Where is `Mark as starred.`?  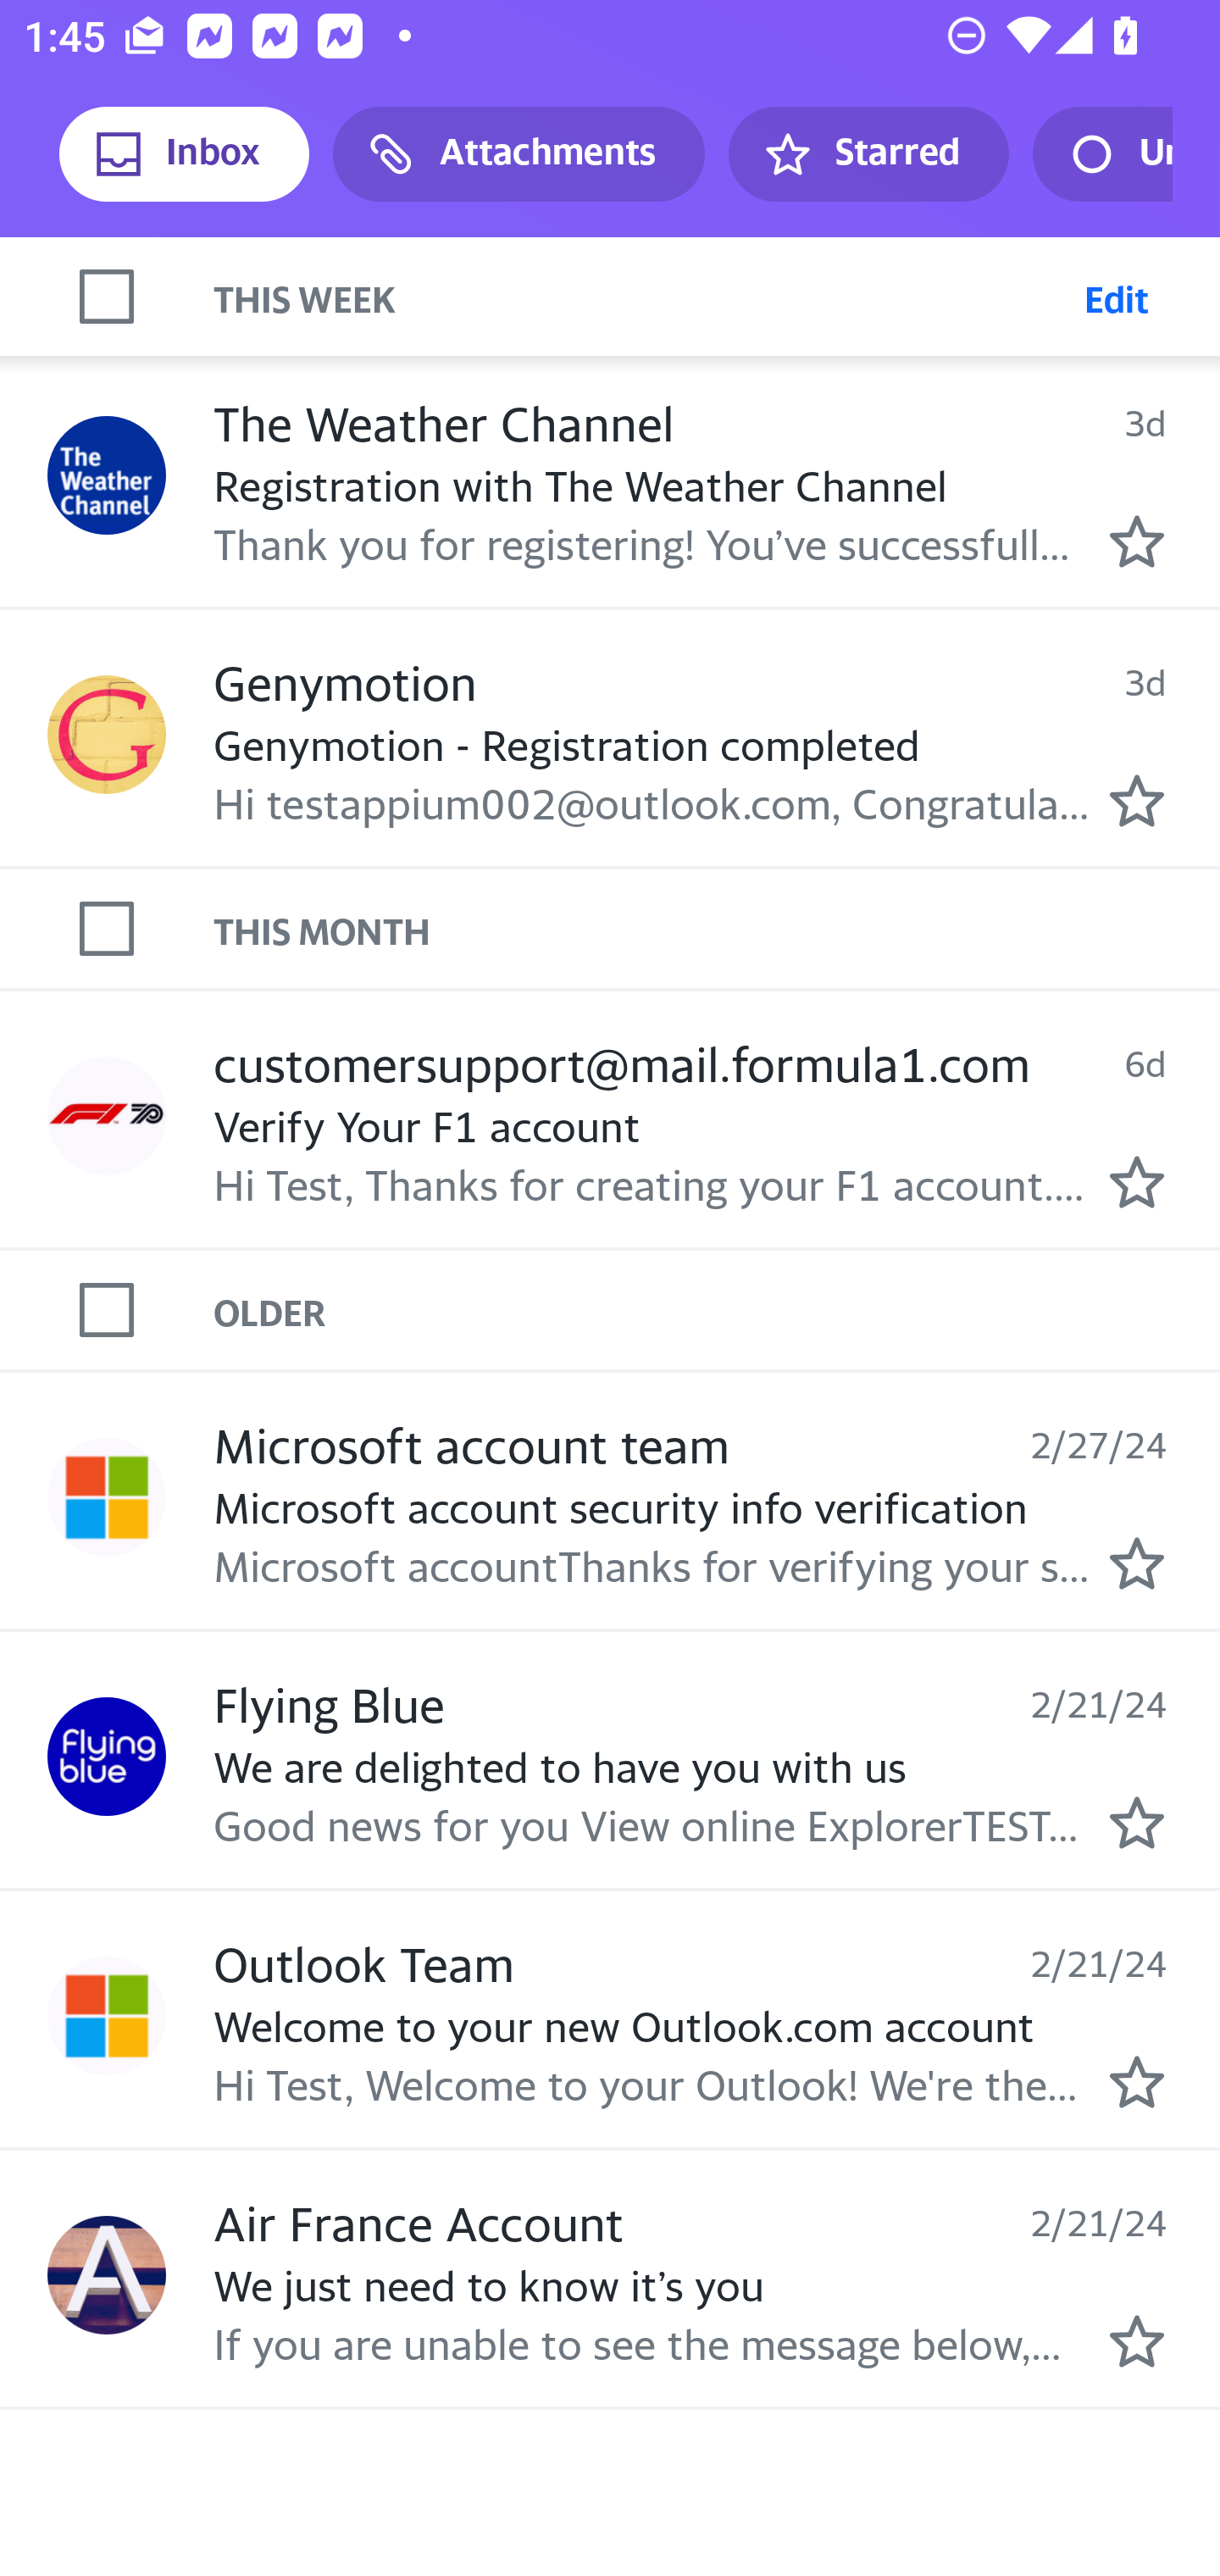 Mark as starred. is located at coordinates (1137, 1180).